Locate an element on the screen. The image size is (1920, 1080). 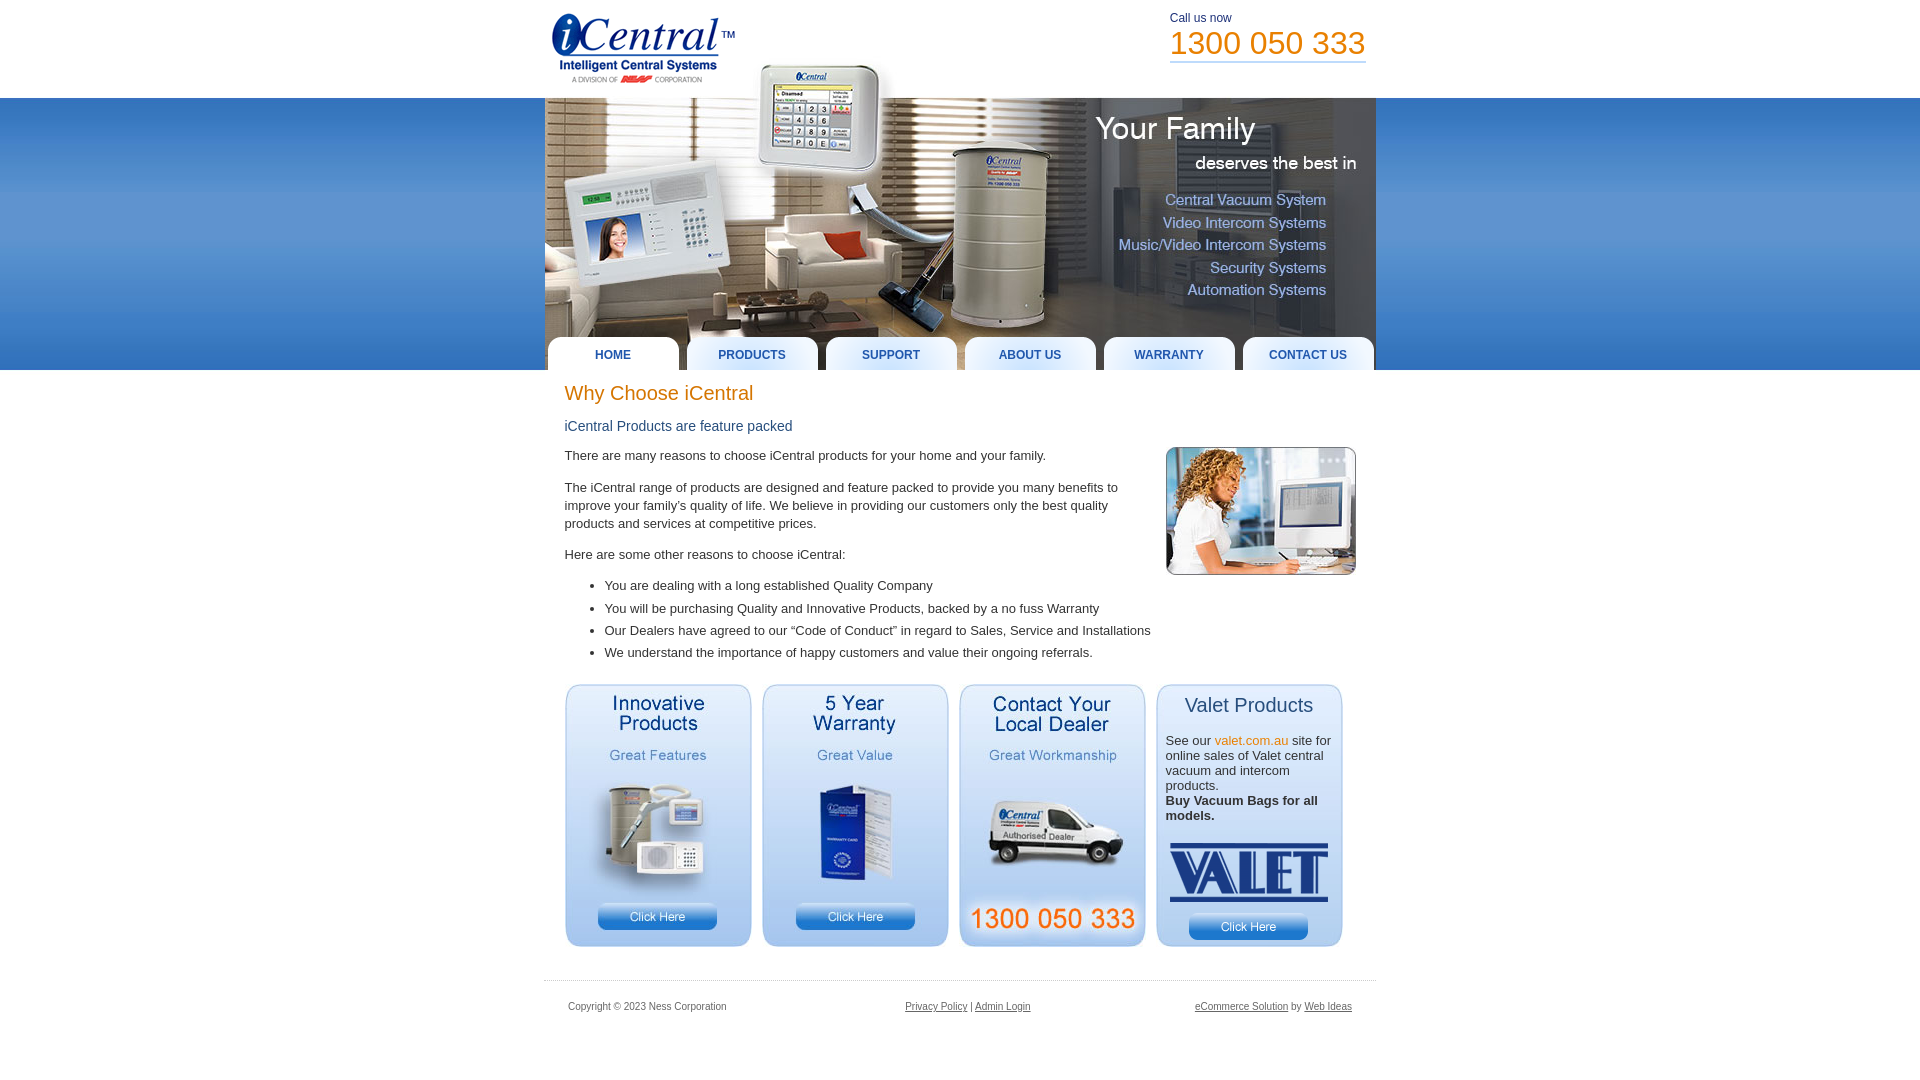
SUPPORT is located at coordinates (892, 354).